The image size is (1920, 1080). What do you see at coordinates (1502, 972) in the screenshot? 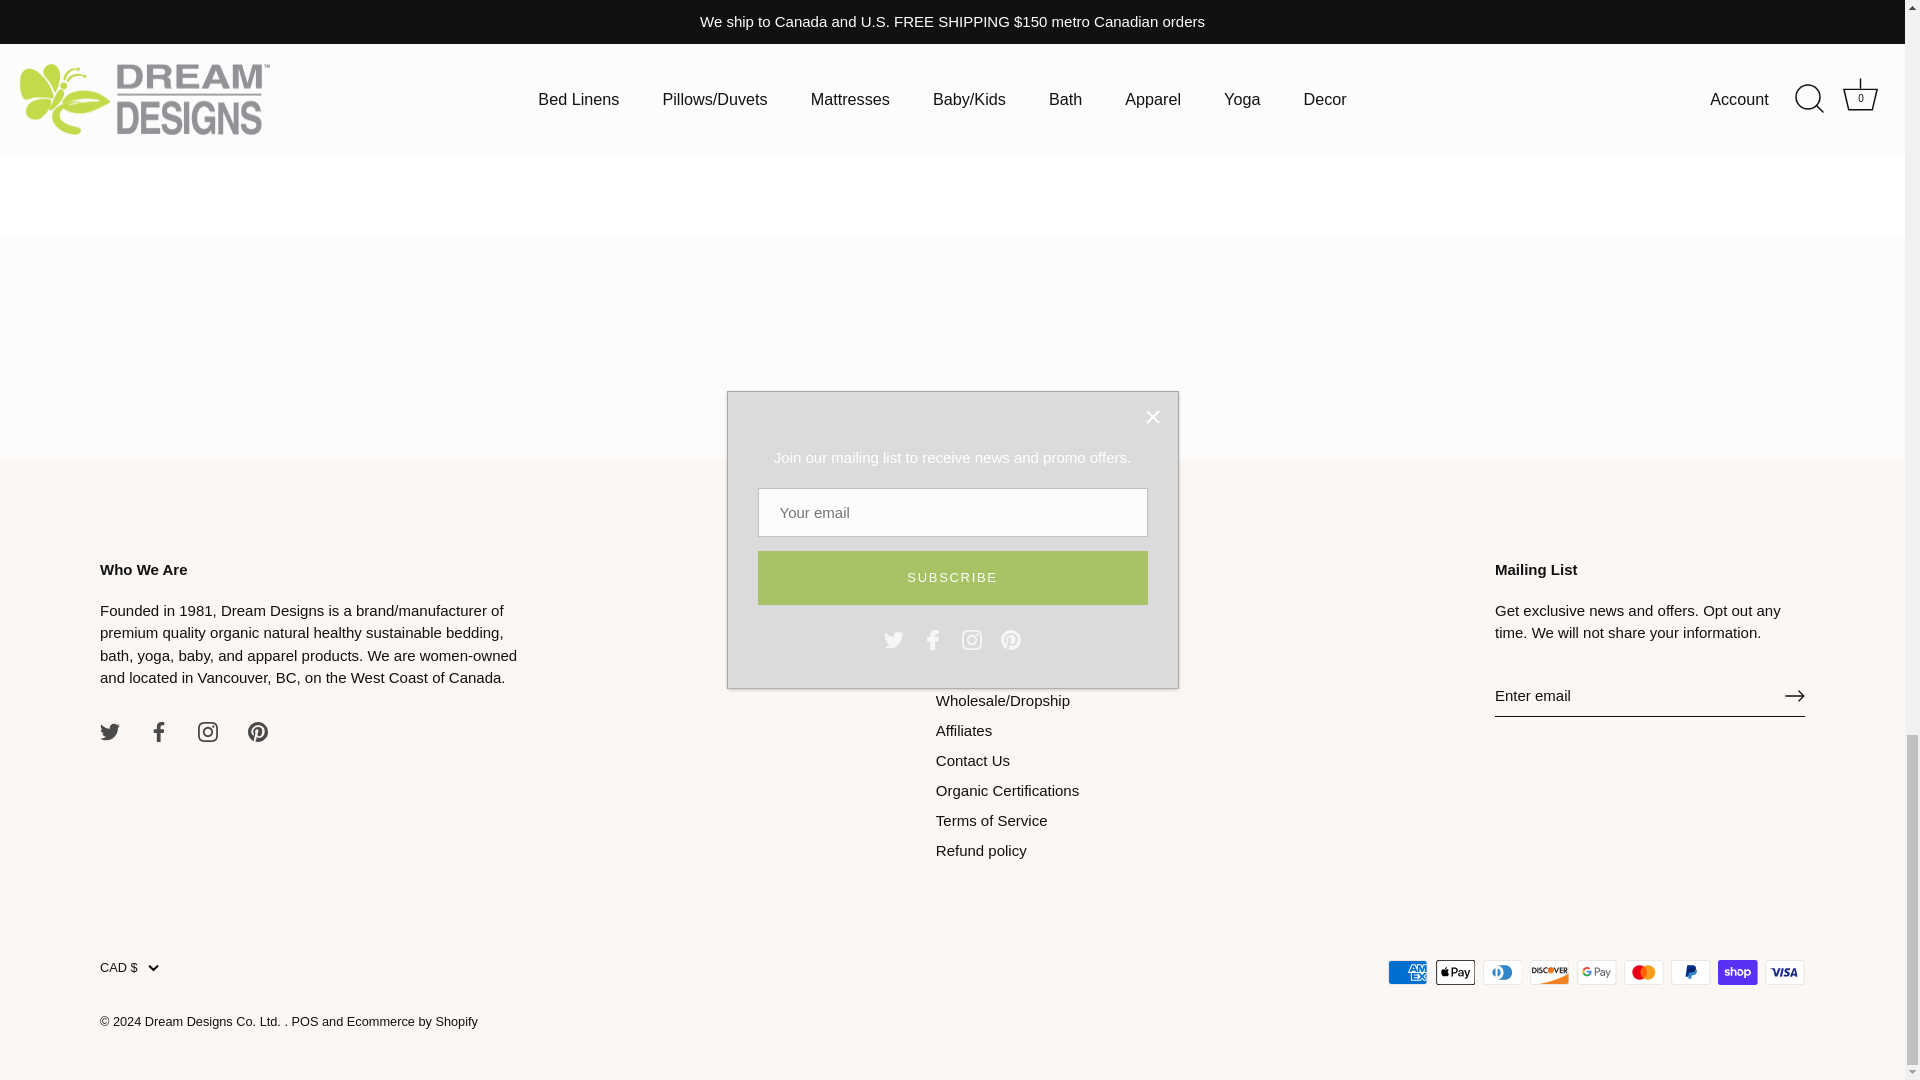
I see `Diners Club` at bounding box center [1502, 972].